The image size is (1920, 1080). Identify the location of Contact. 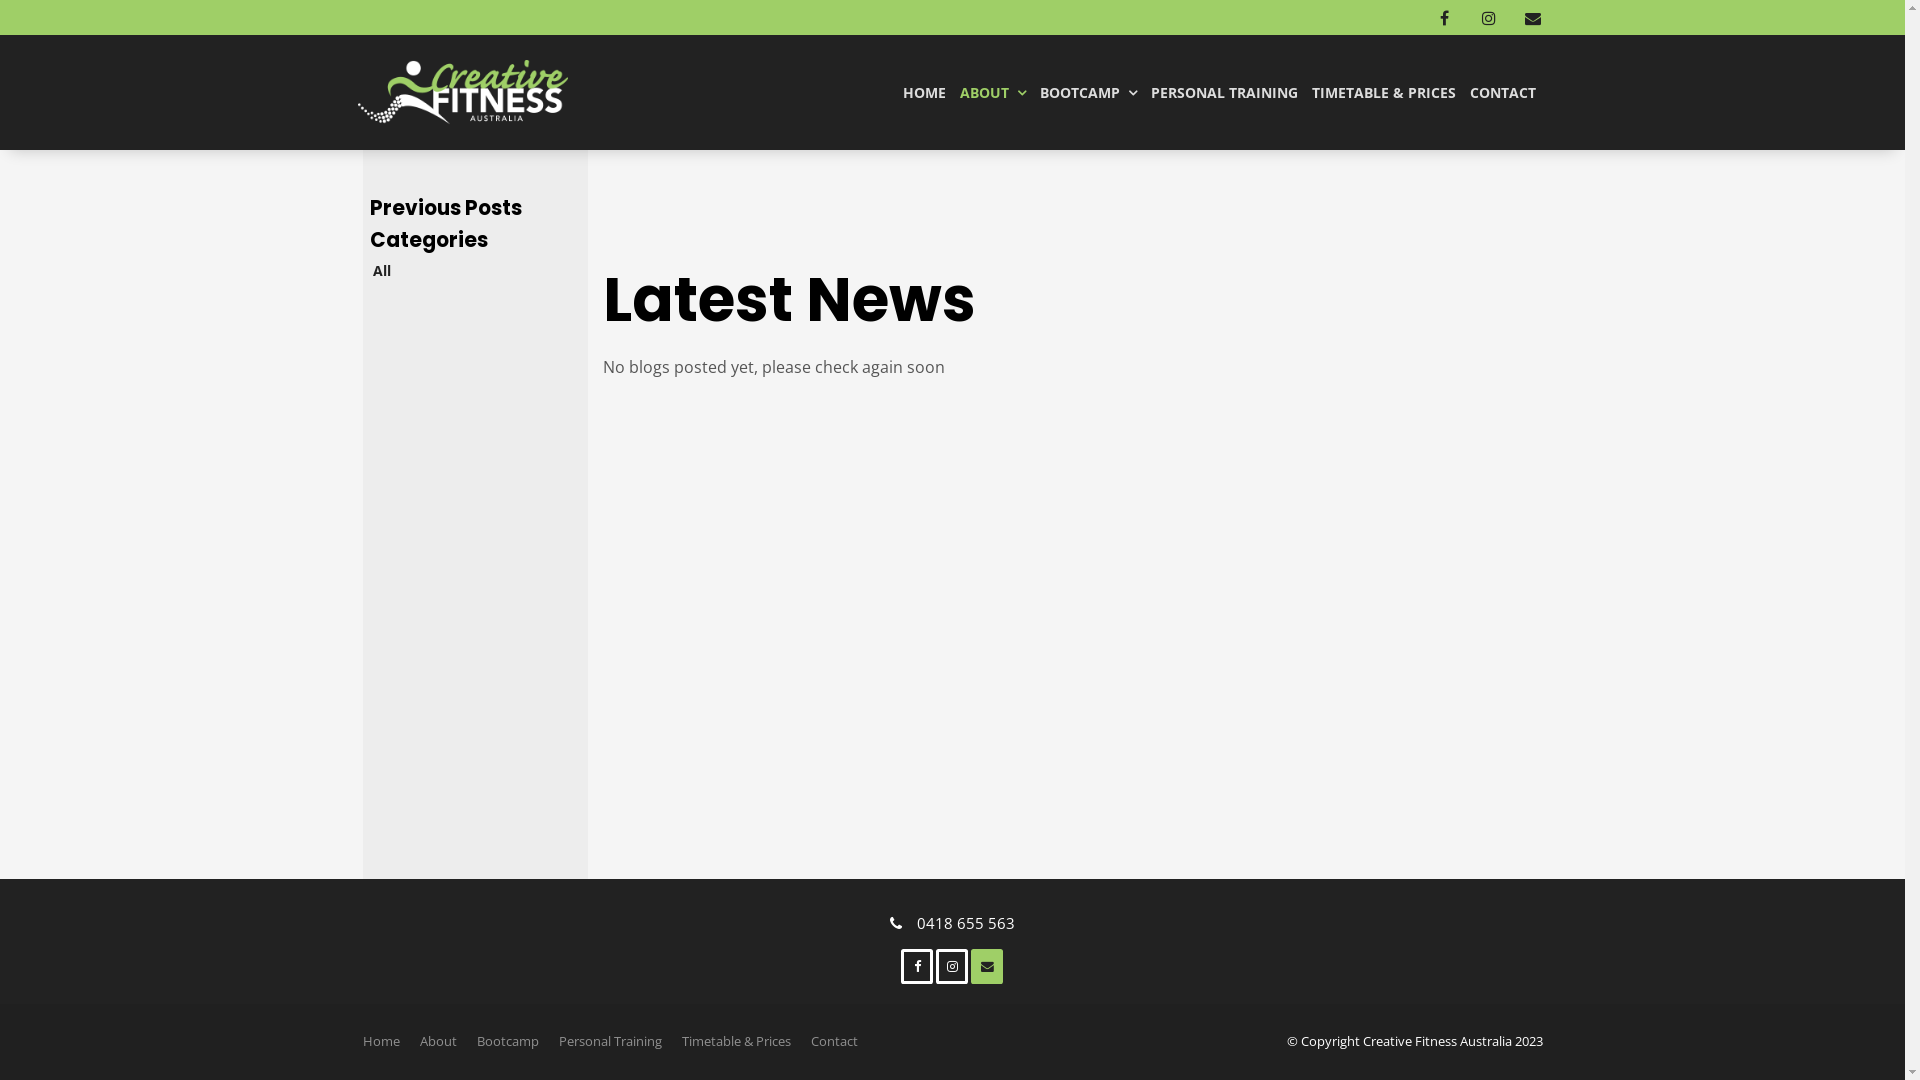
(834, 1042).